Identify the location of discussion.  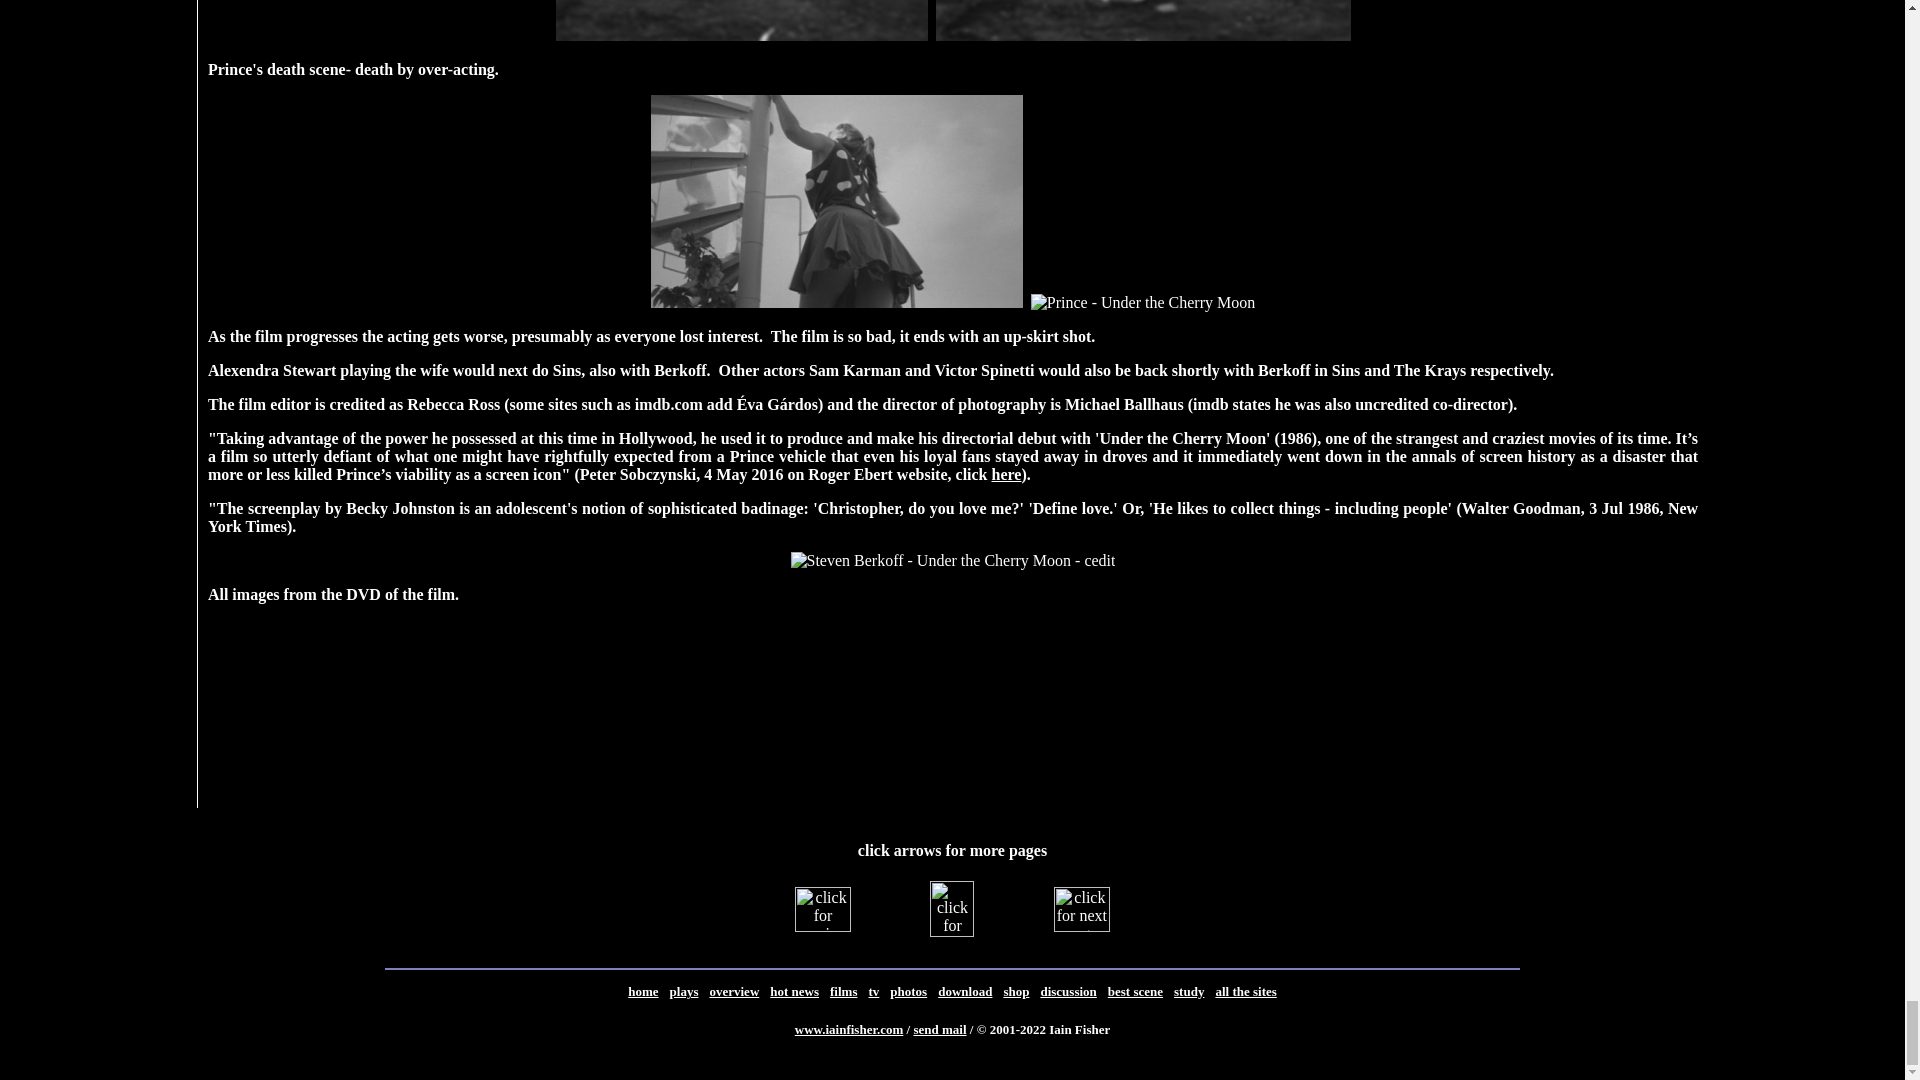
(1068, 991).